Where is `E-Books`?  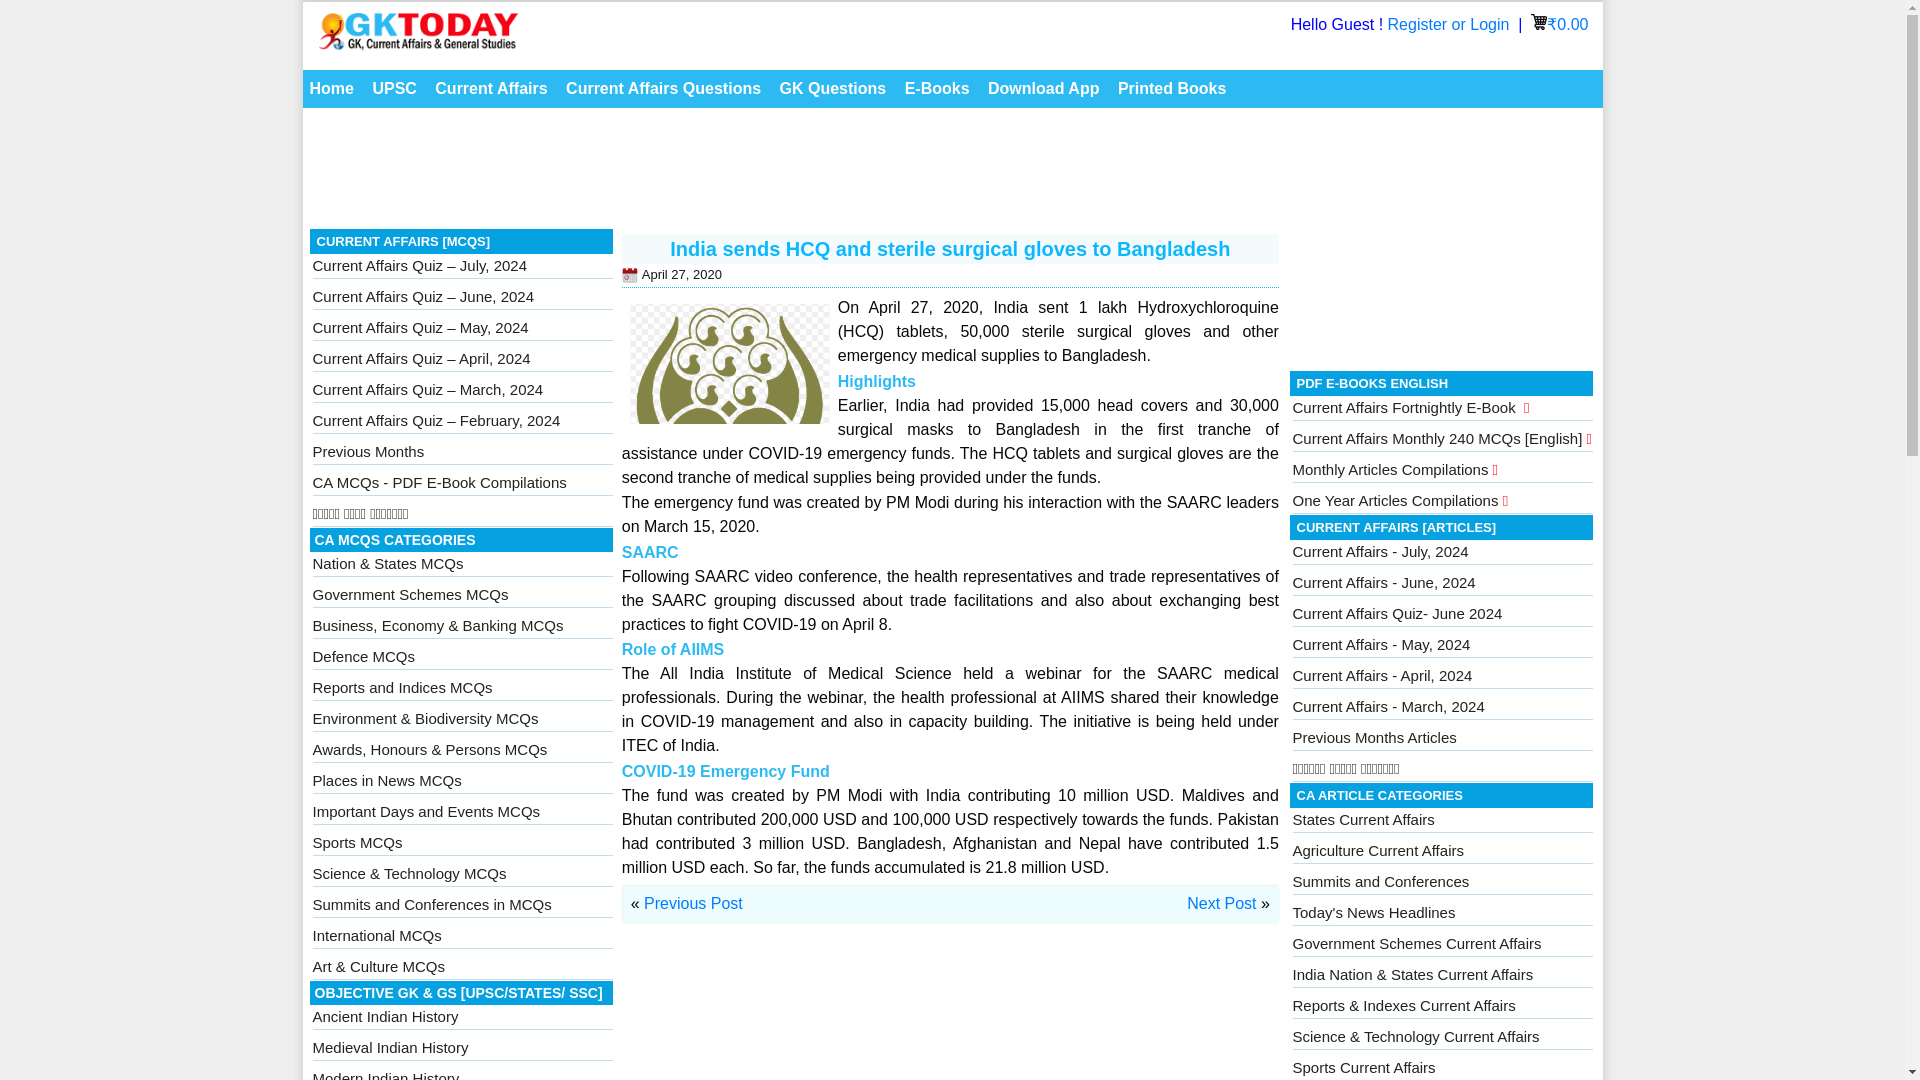
E-Books is located at coordinates (938, 89).